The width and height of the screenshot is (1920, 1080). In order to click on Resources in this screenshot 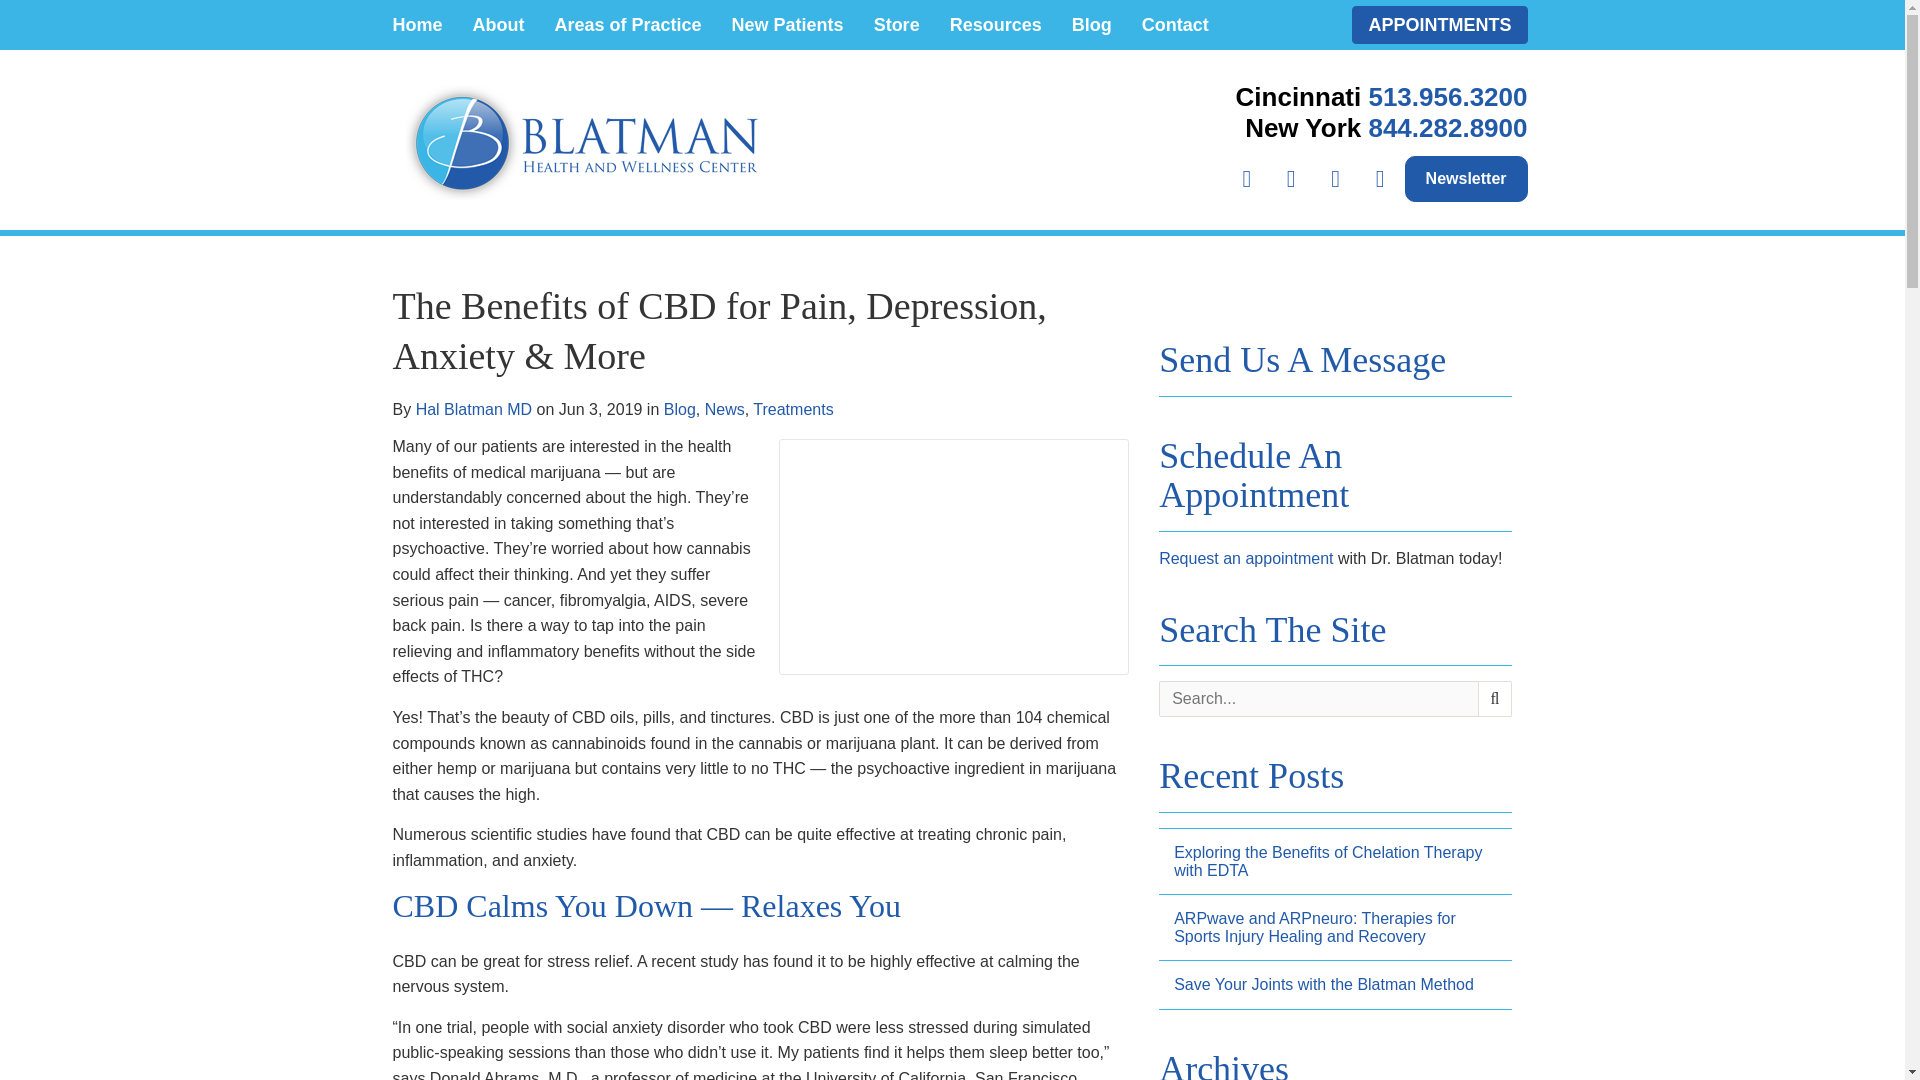, I will do `click(996, 24)`.